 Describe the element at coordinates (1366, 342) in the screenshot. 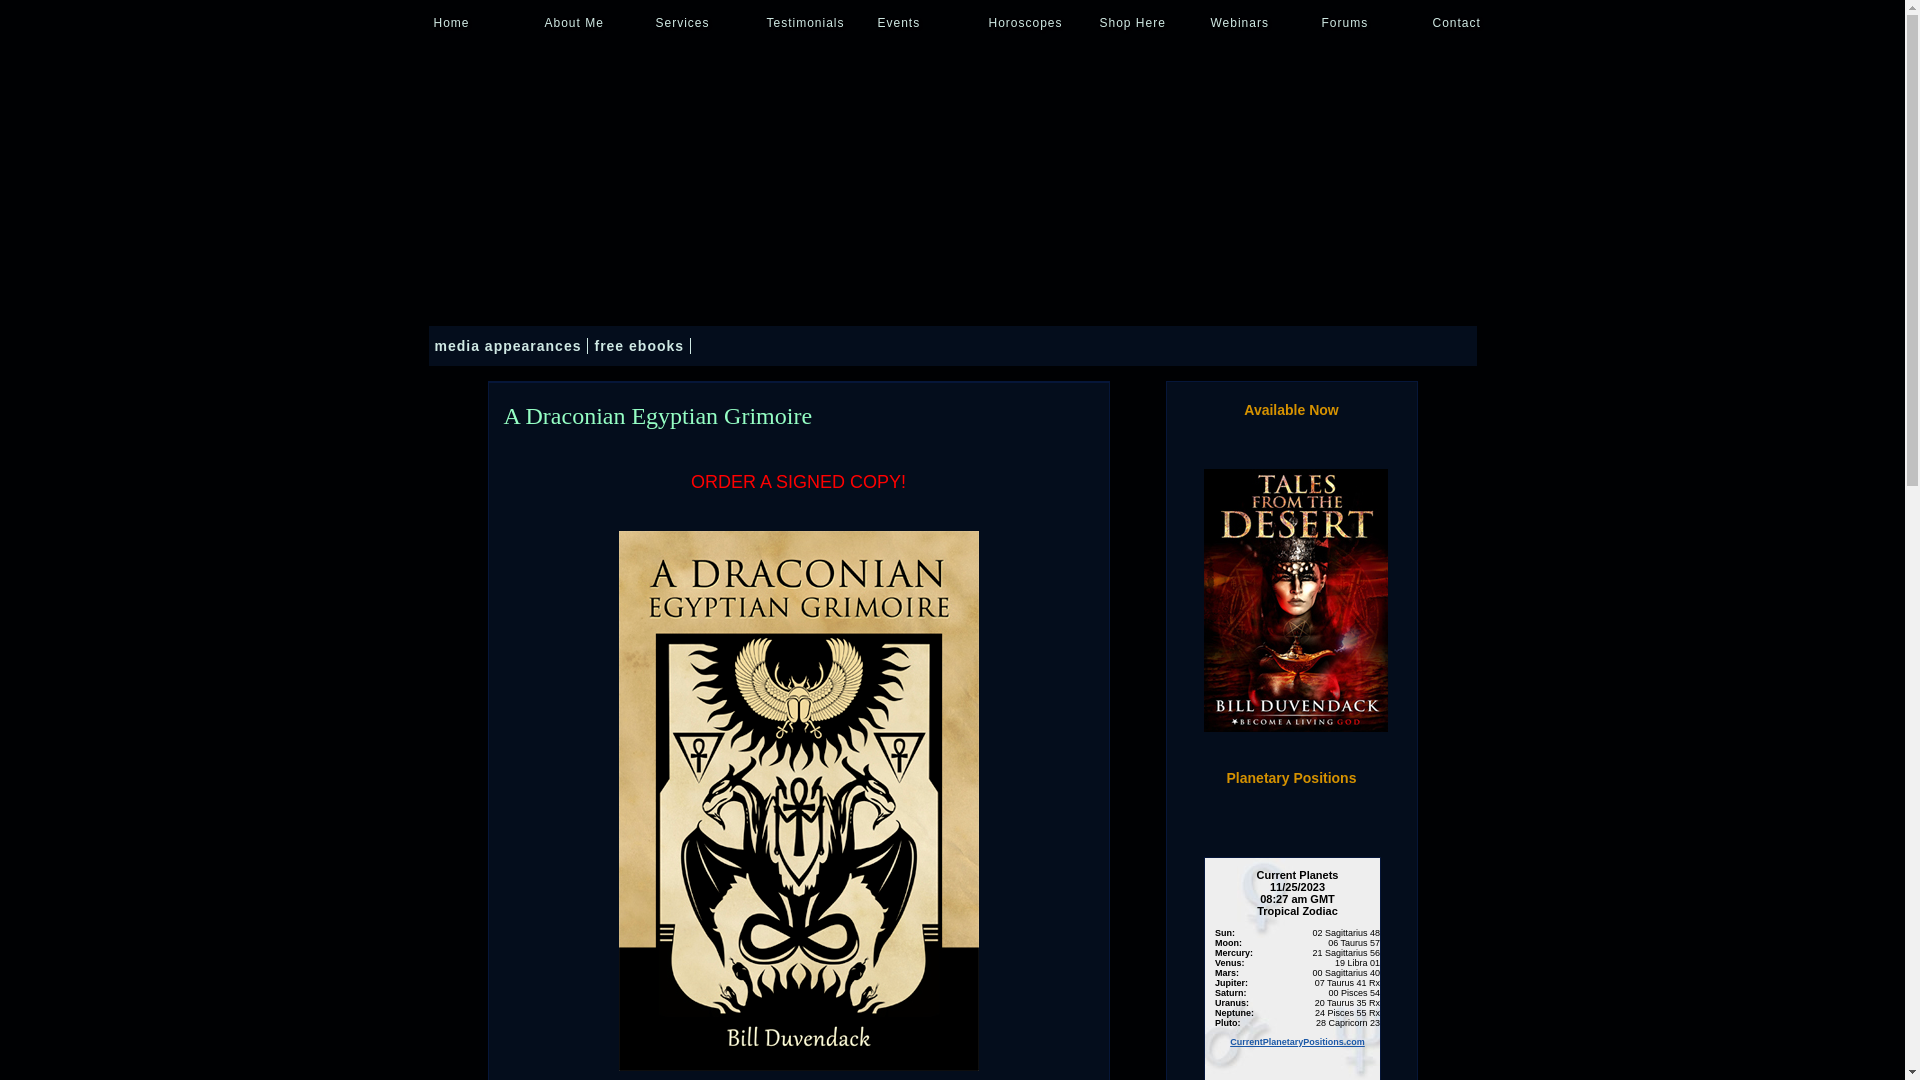

I see `LinkedIn` at that location.